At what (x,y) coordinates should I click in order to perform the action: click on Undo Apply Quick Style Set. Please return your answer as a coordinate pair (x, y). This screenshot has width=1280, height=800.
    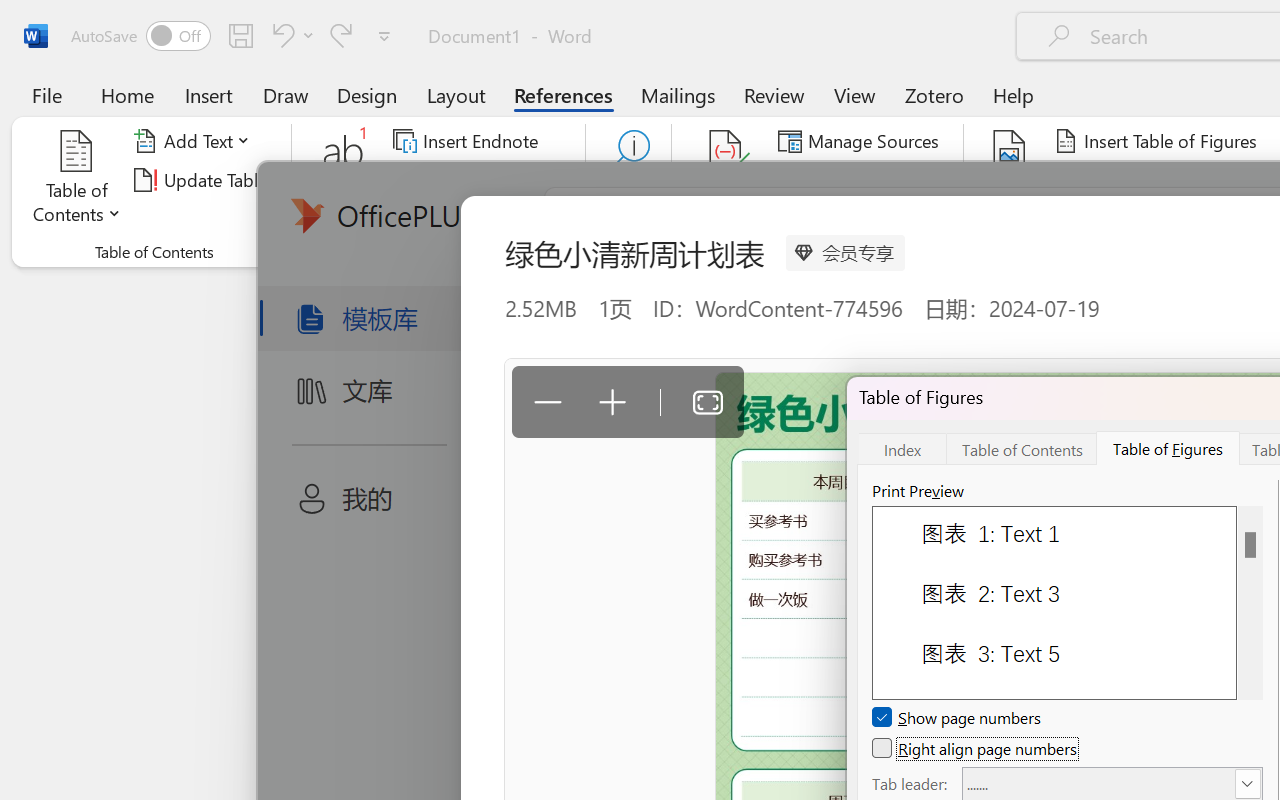
    Looking at the image, I should click on (290, 35).